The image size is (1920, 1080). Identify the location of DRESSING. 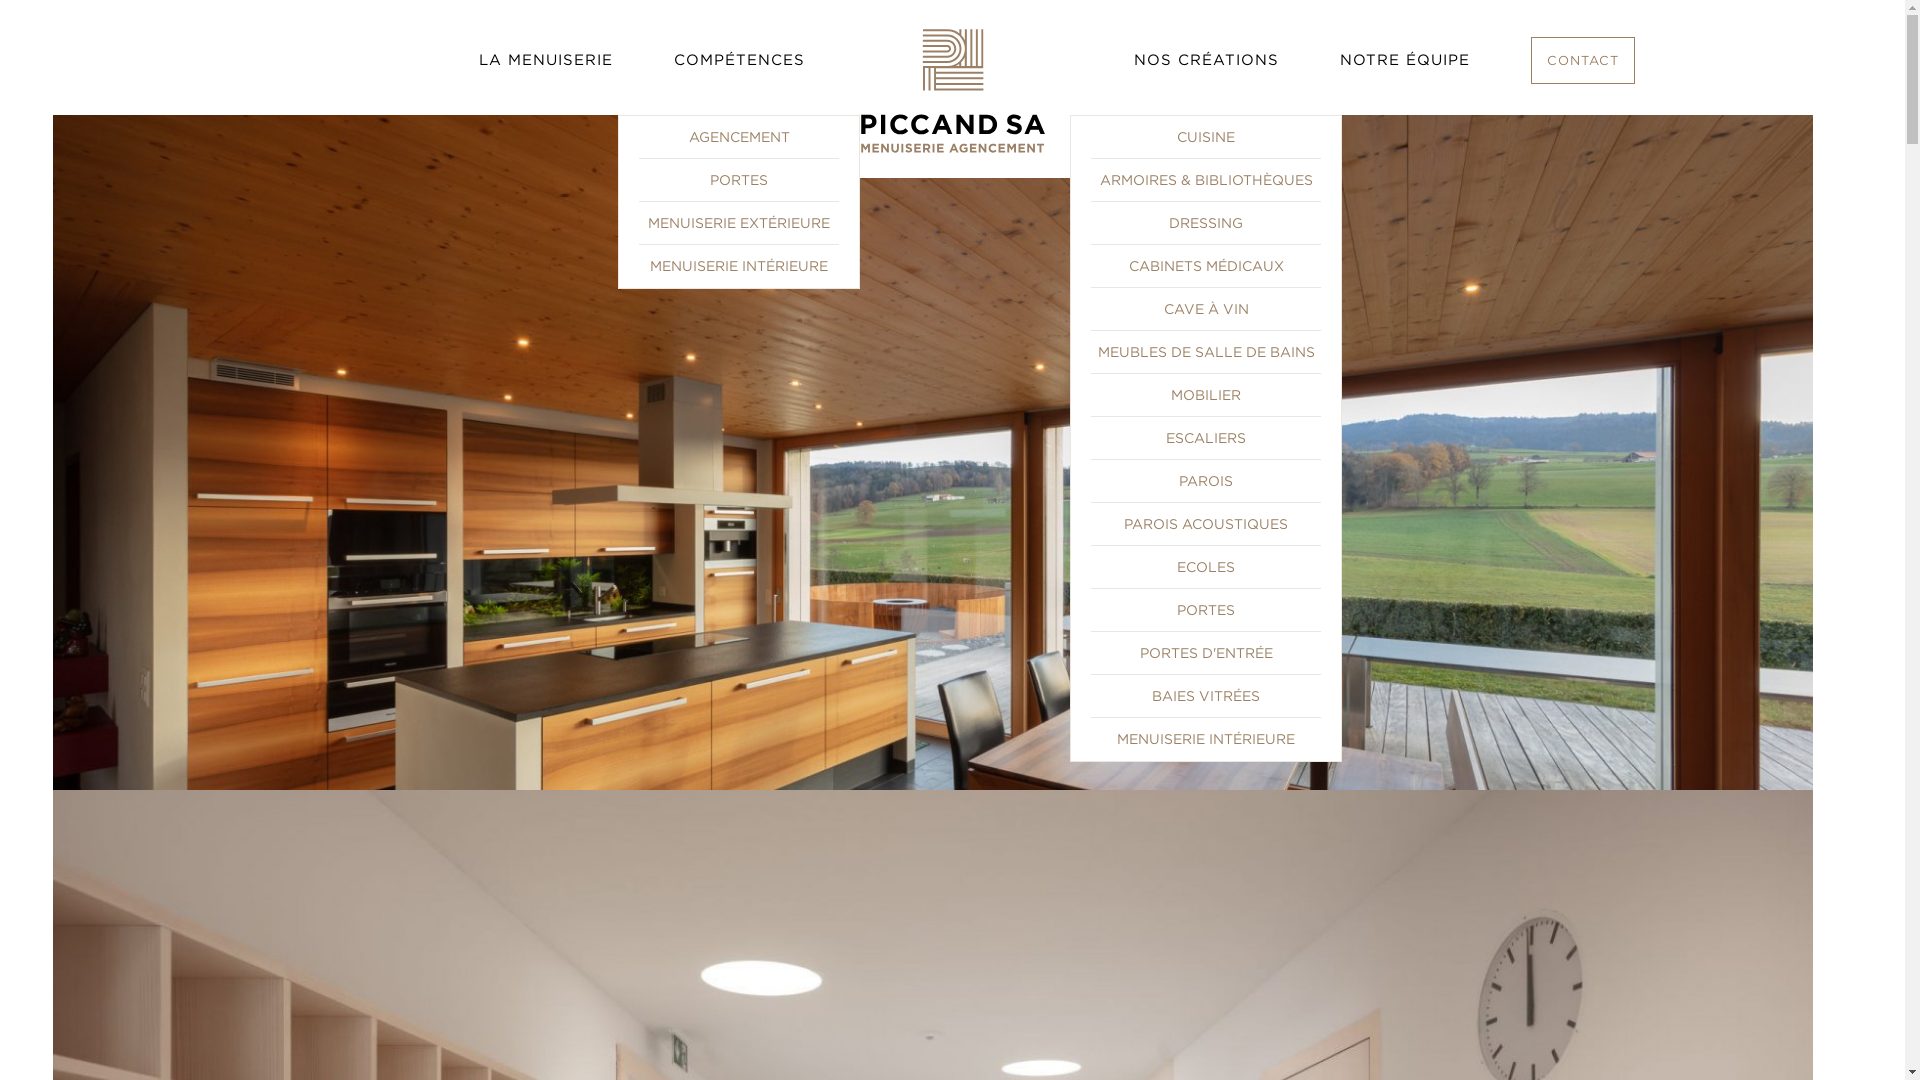
(1206, 223).